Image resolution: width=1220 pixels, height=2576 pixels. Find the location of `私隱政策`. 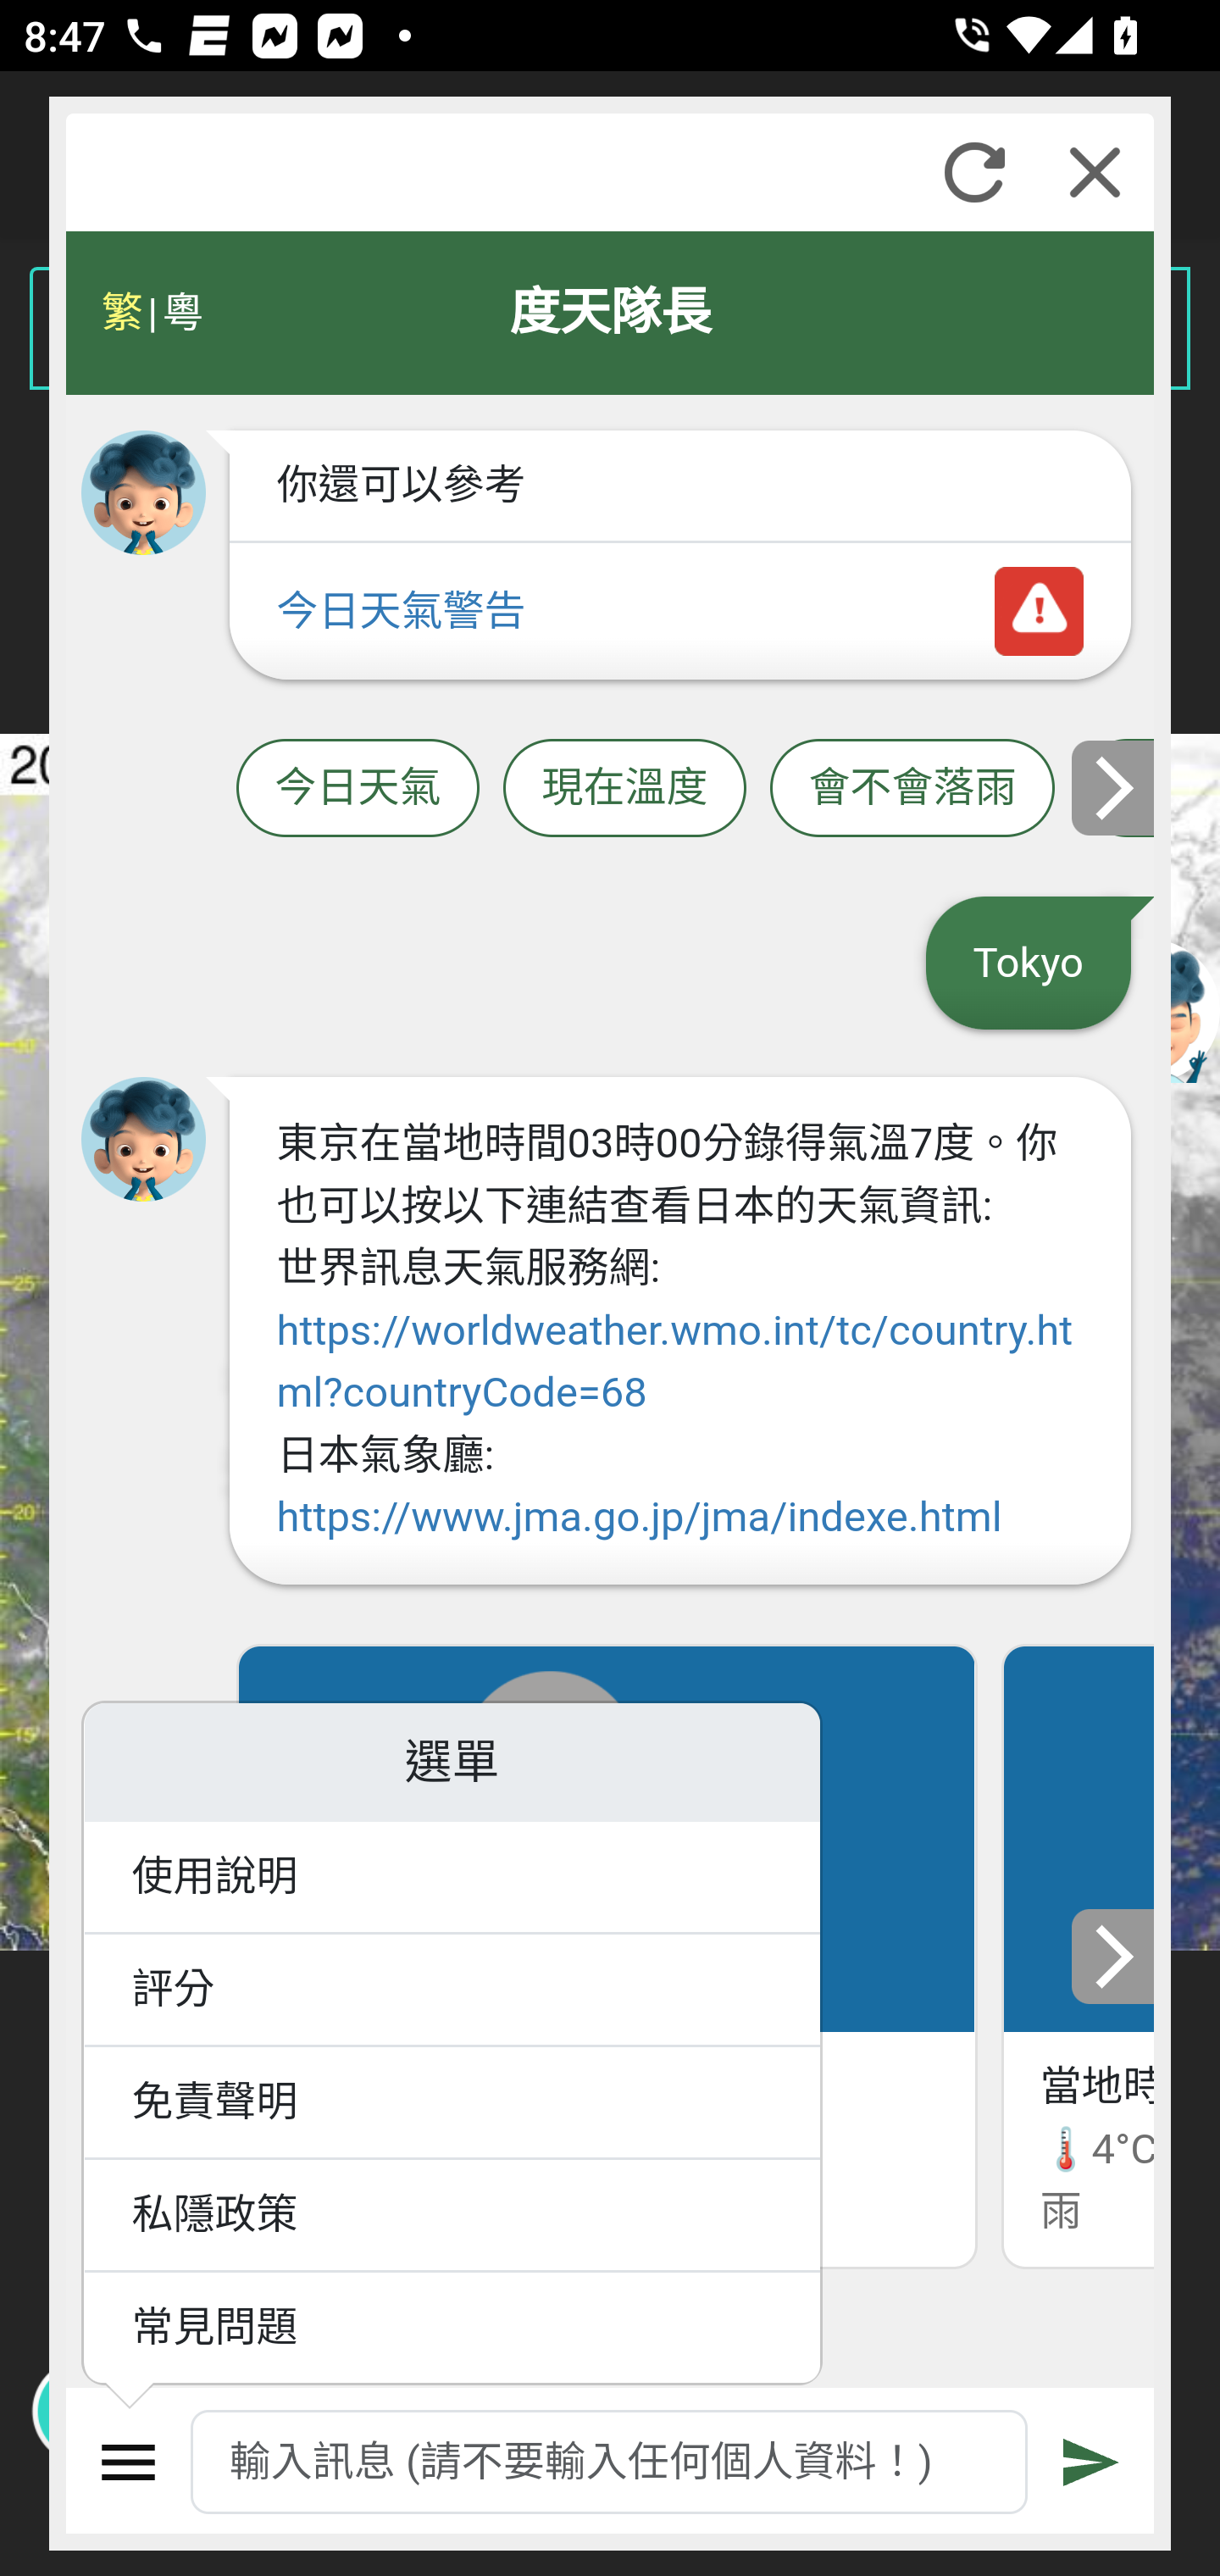

私隱政策 is located at coordinates (452, 2217).